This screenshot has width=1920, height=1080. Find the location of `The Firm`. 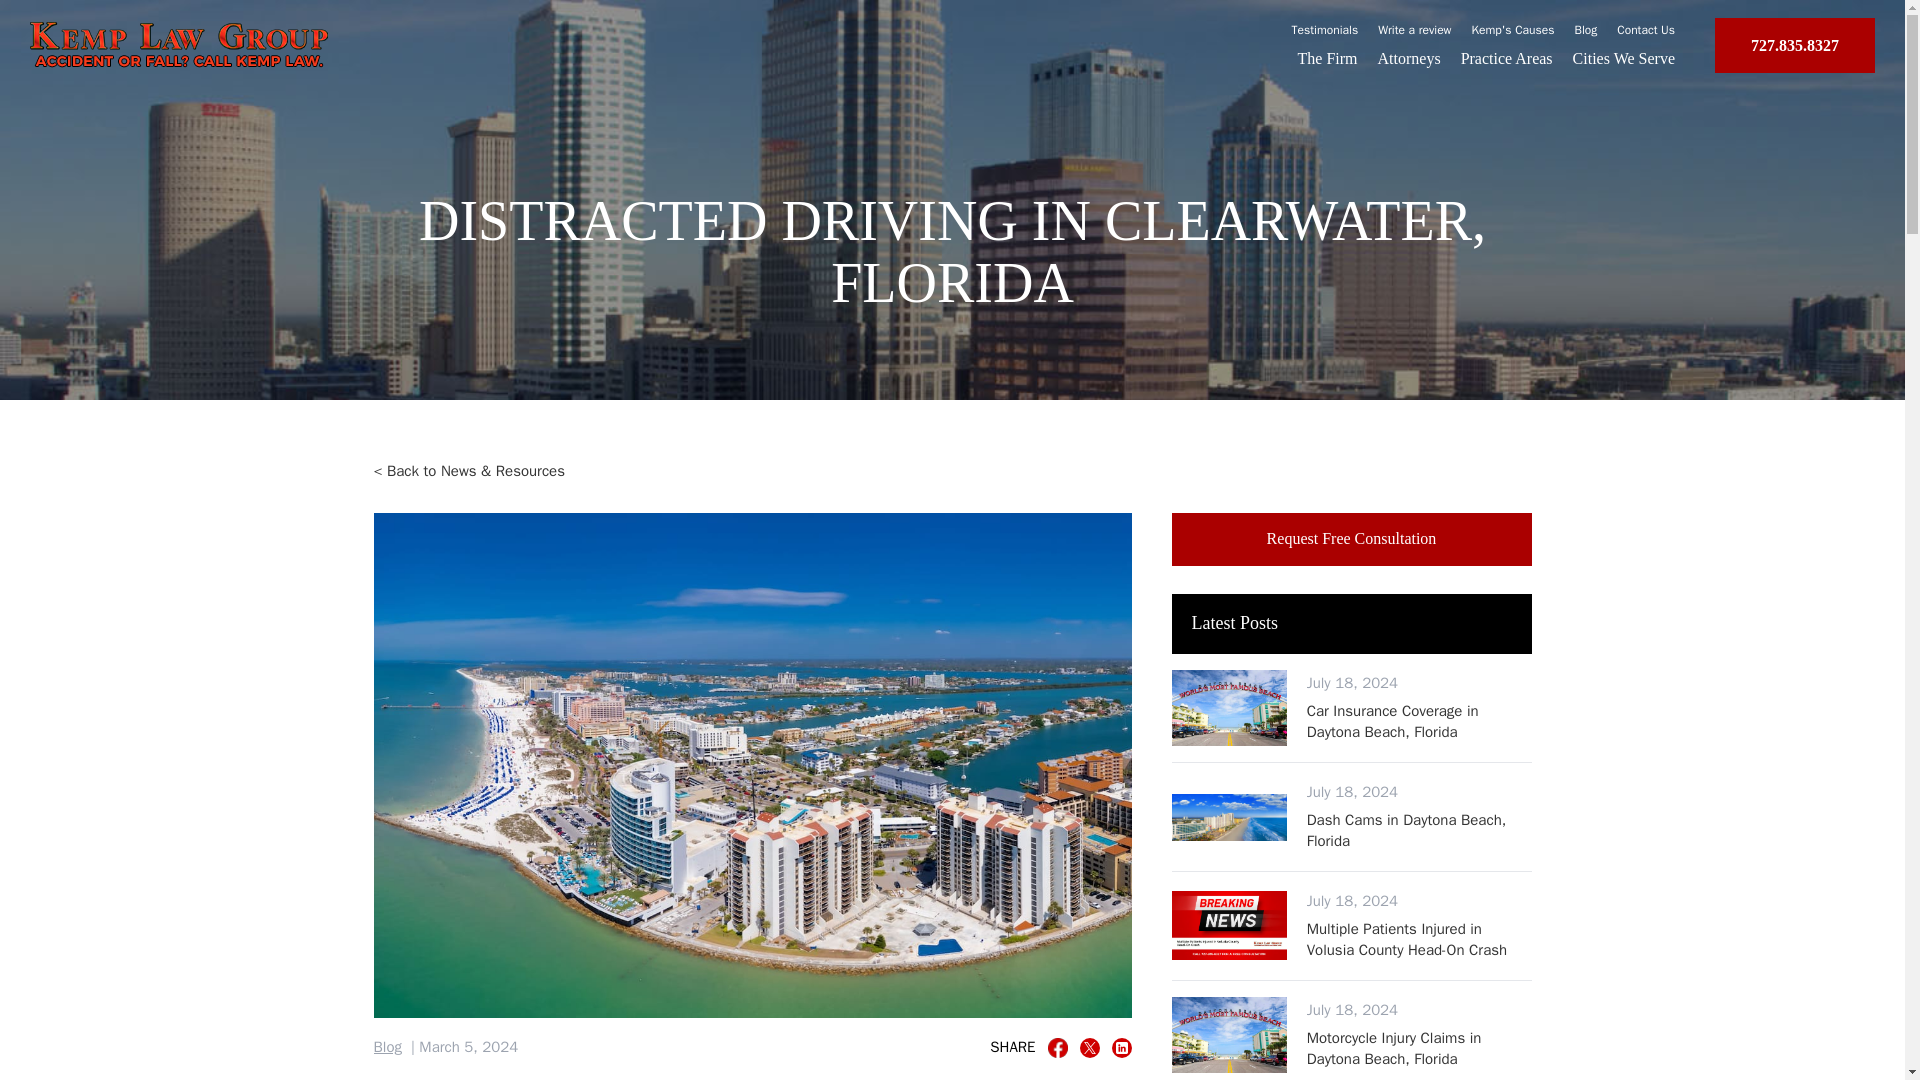

The Firm is located at coordinates (1352, 624).